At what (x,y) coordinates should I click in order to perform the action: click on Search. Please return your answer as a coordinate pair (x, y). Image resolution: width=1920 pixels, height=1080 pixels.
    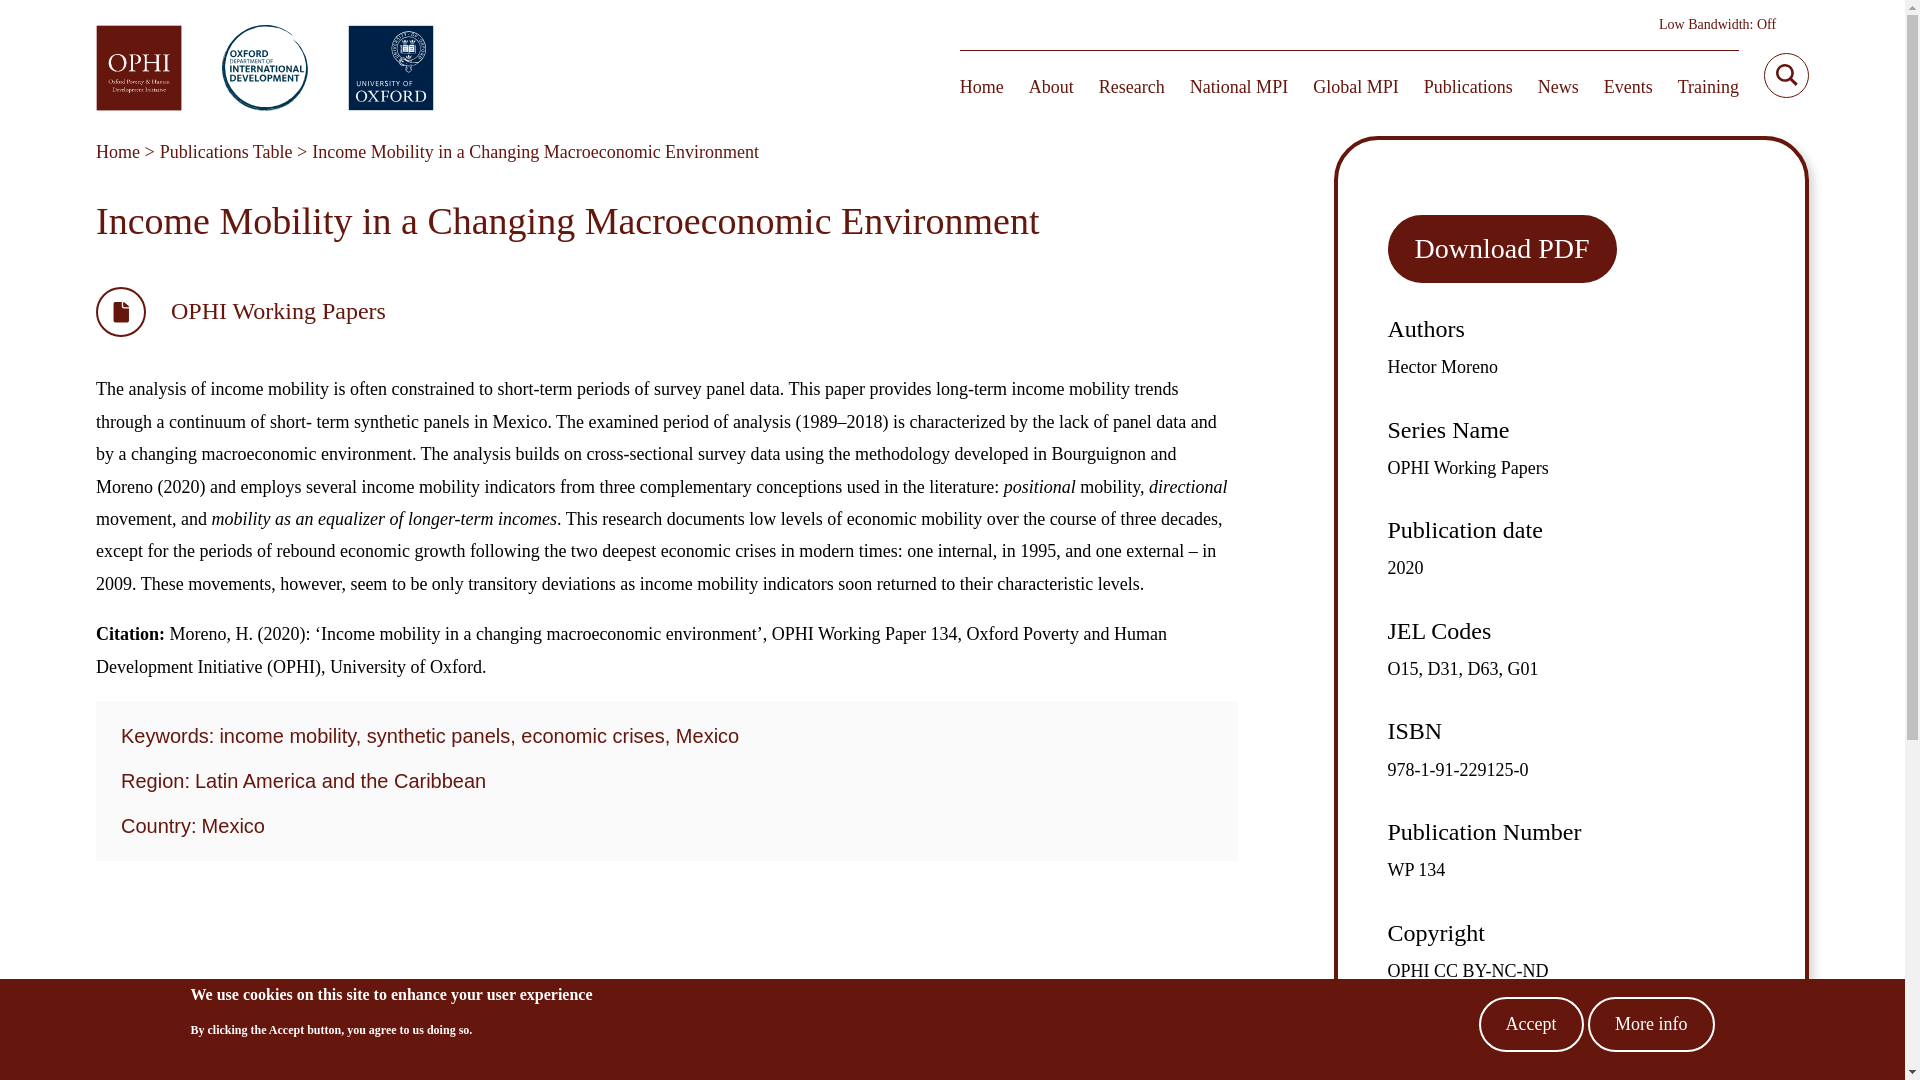
    Looking at the image, I should click on (1789, 74).